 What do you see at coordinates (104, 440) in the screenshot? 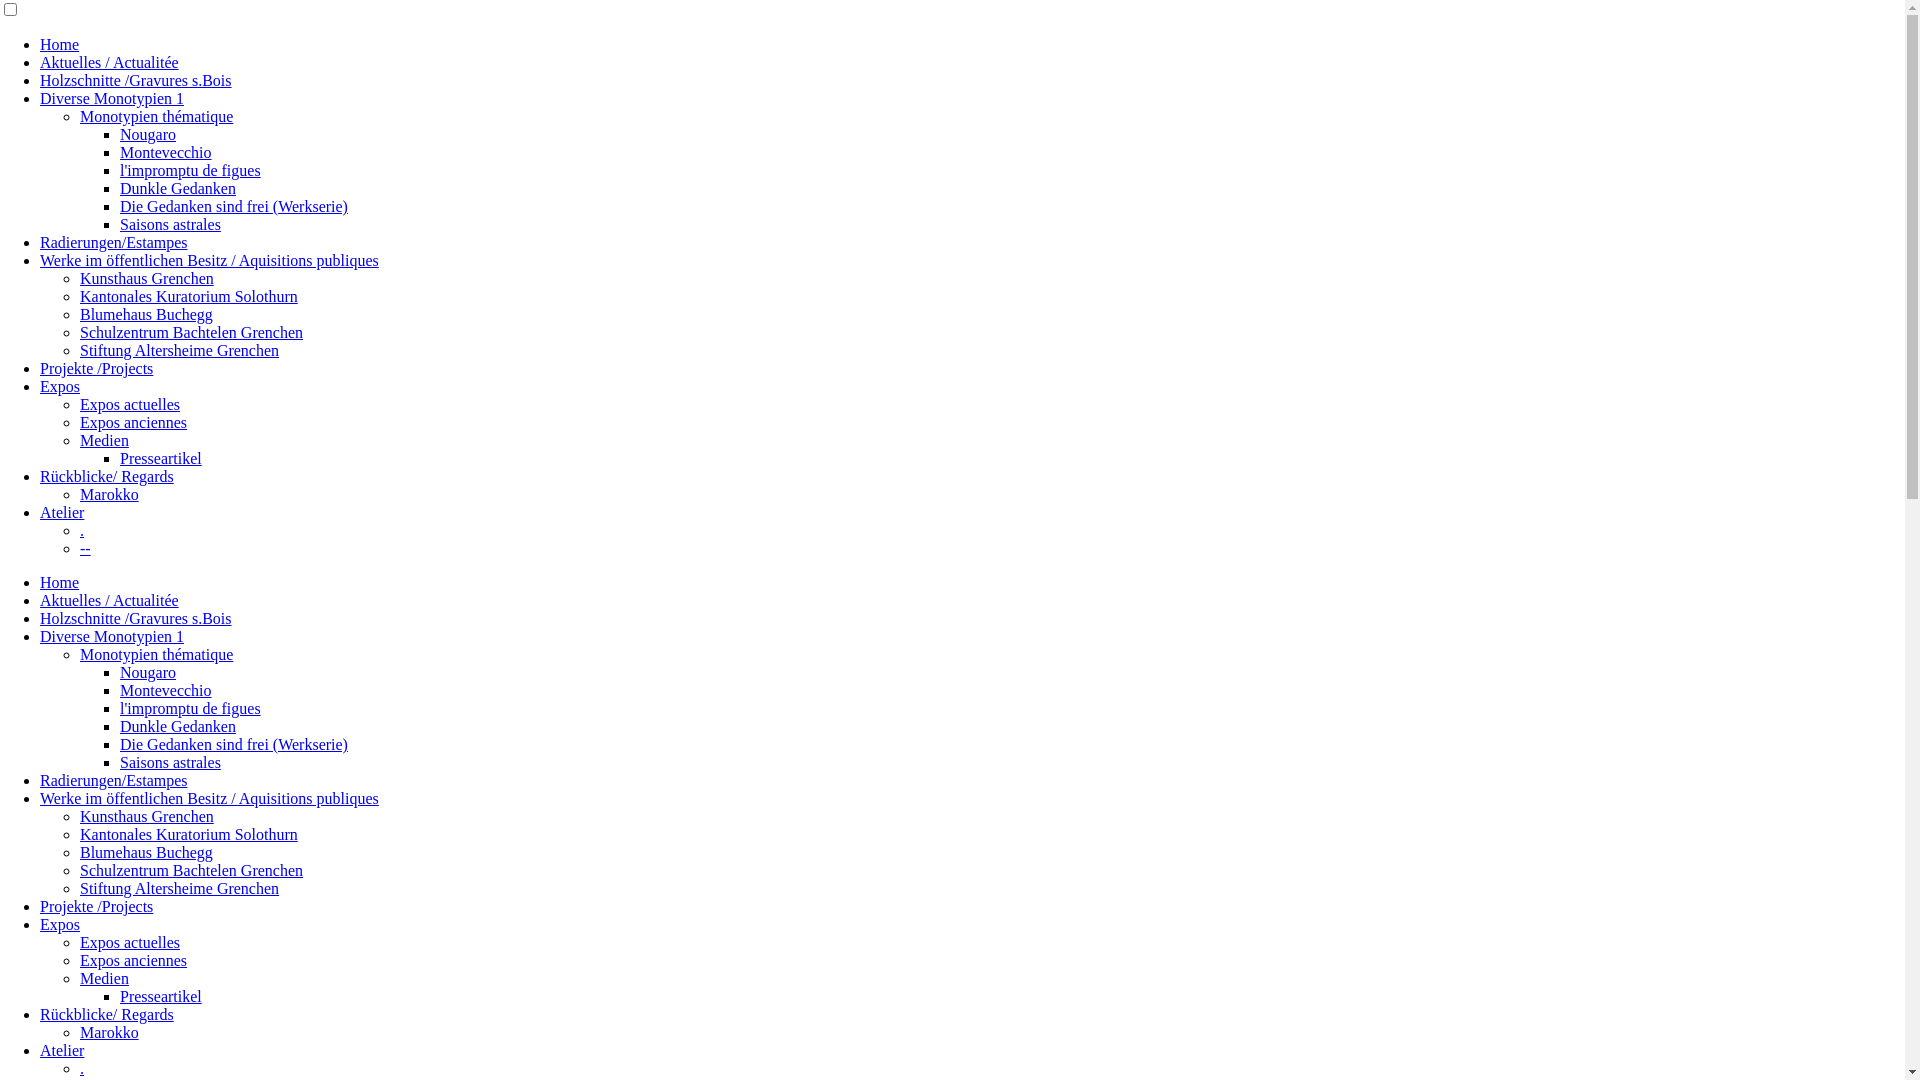
I see `Medien` at bounding box center [104, 440].